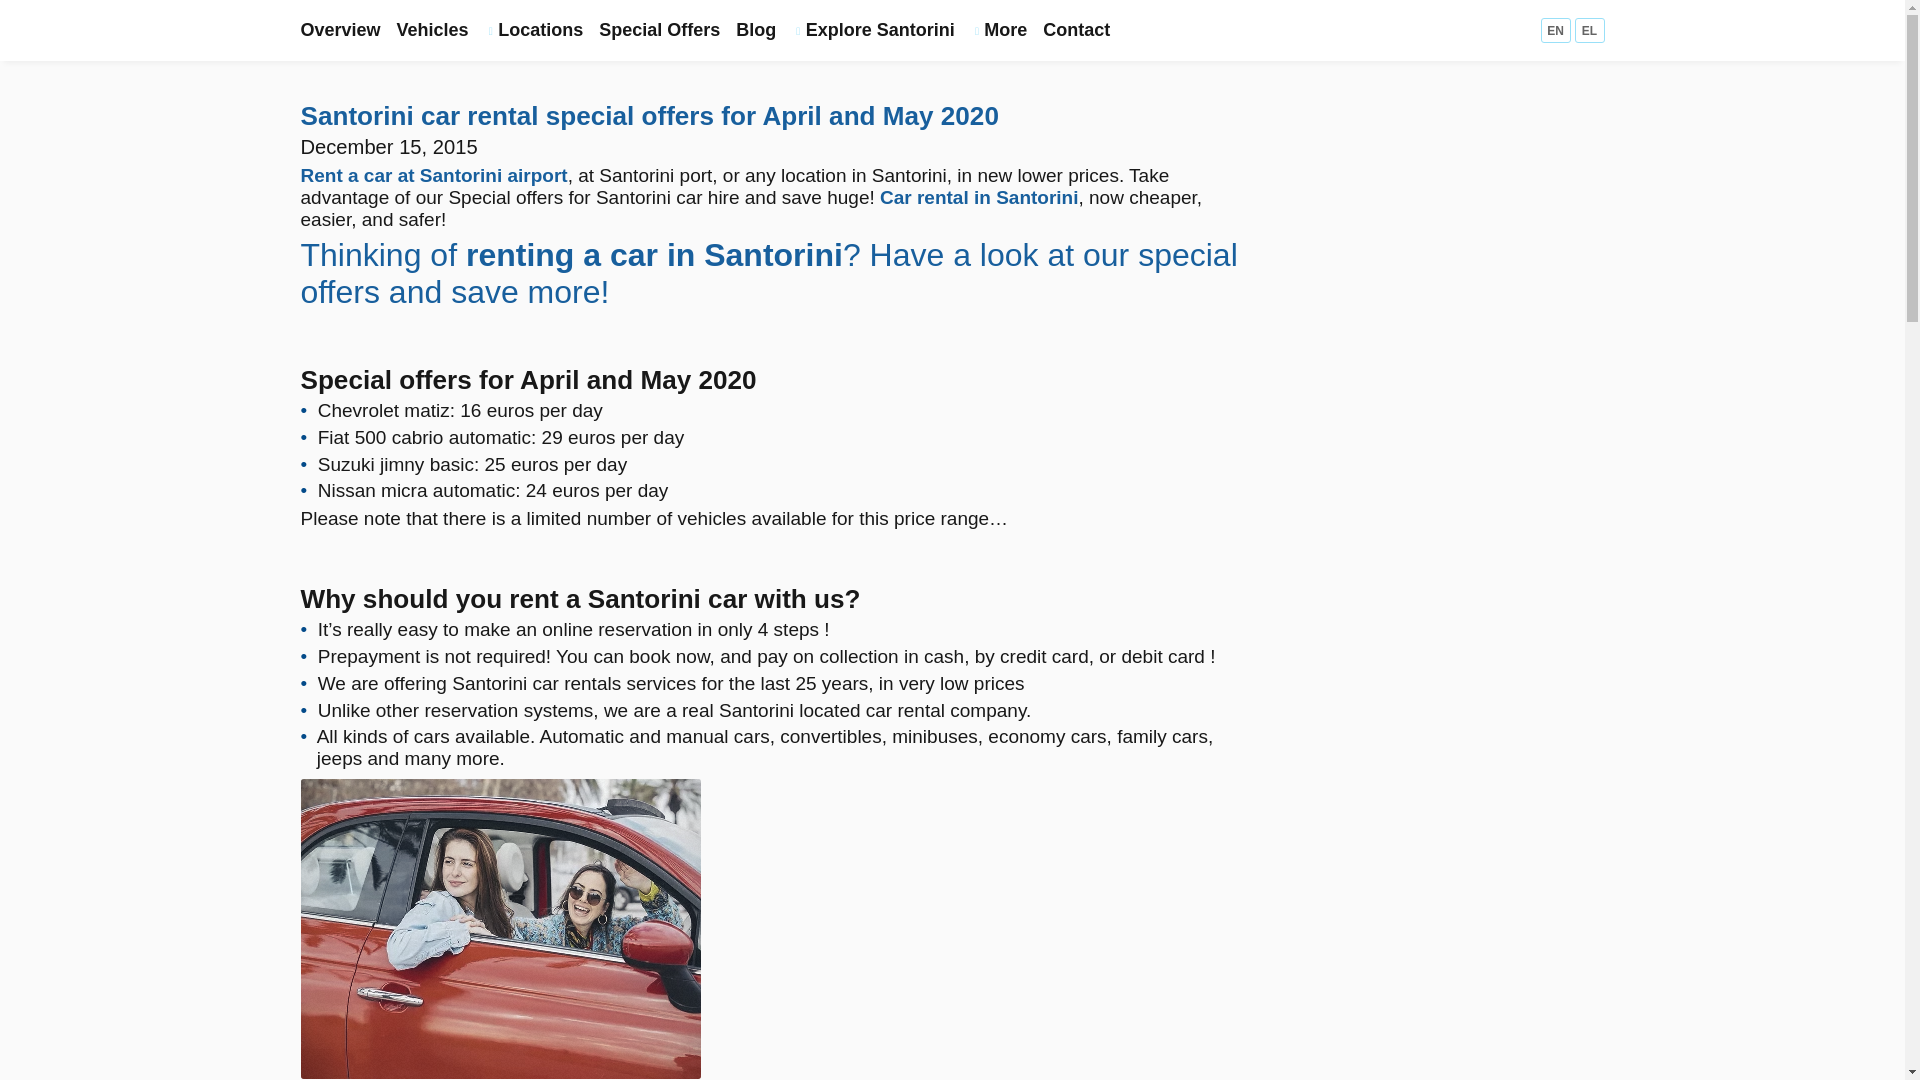 This screenshot has height=1080, width=1920. I want to click on Explore Santorini, so click(872, 30).